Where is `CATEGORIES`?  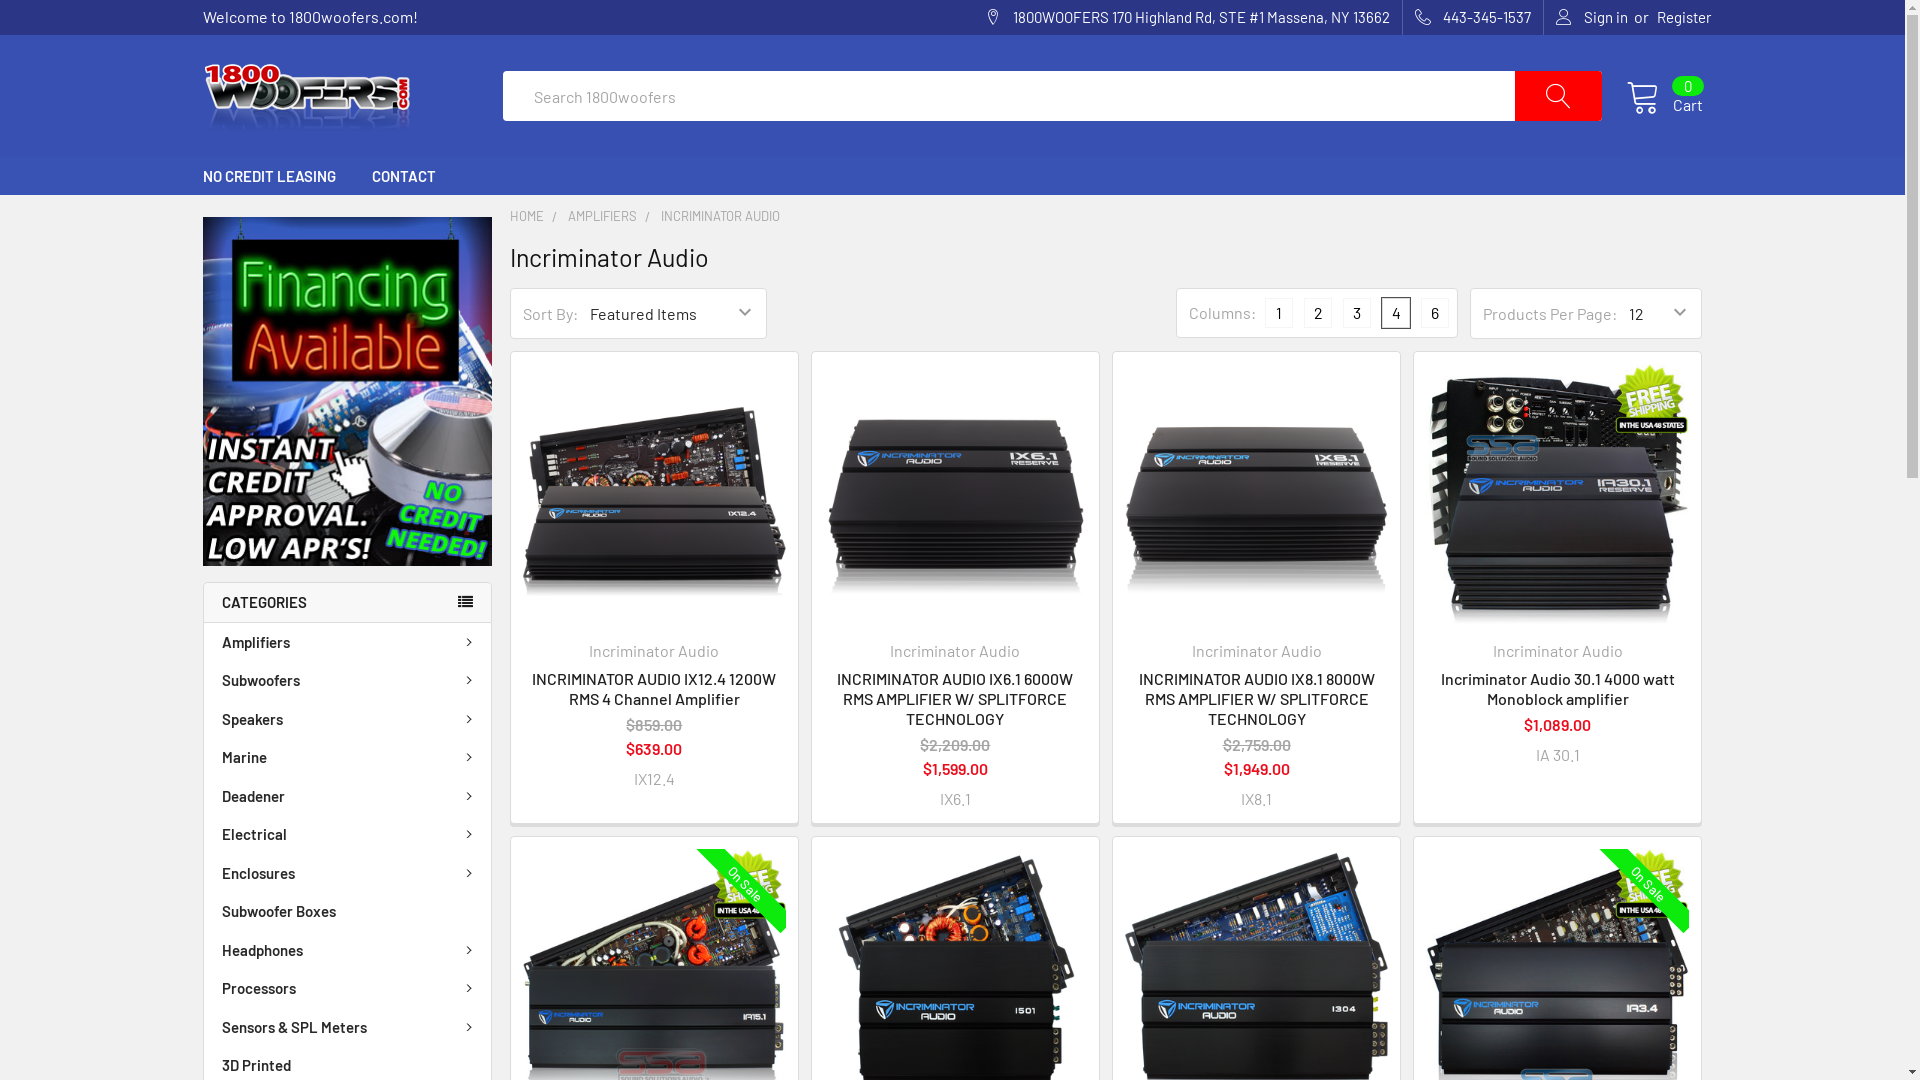 CATEGORIES is located at coordinates (346, 602).